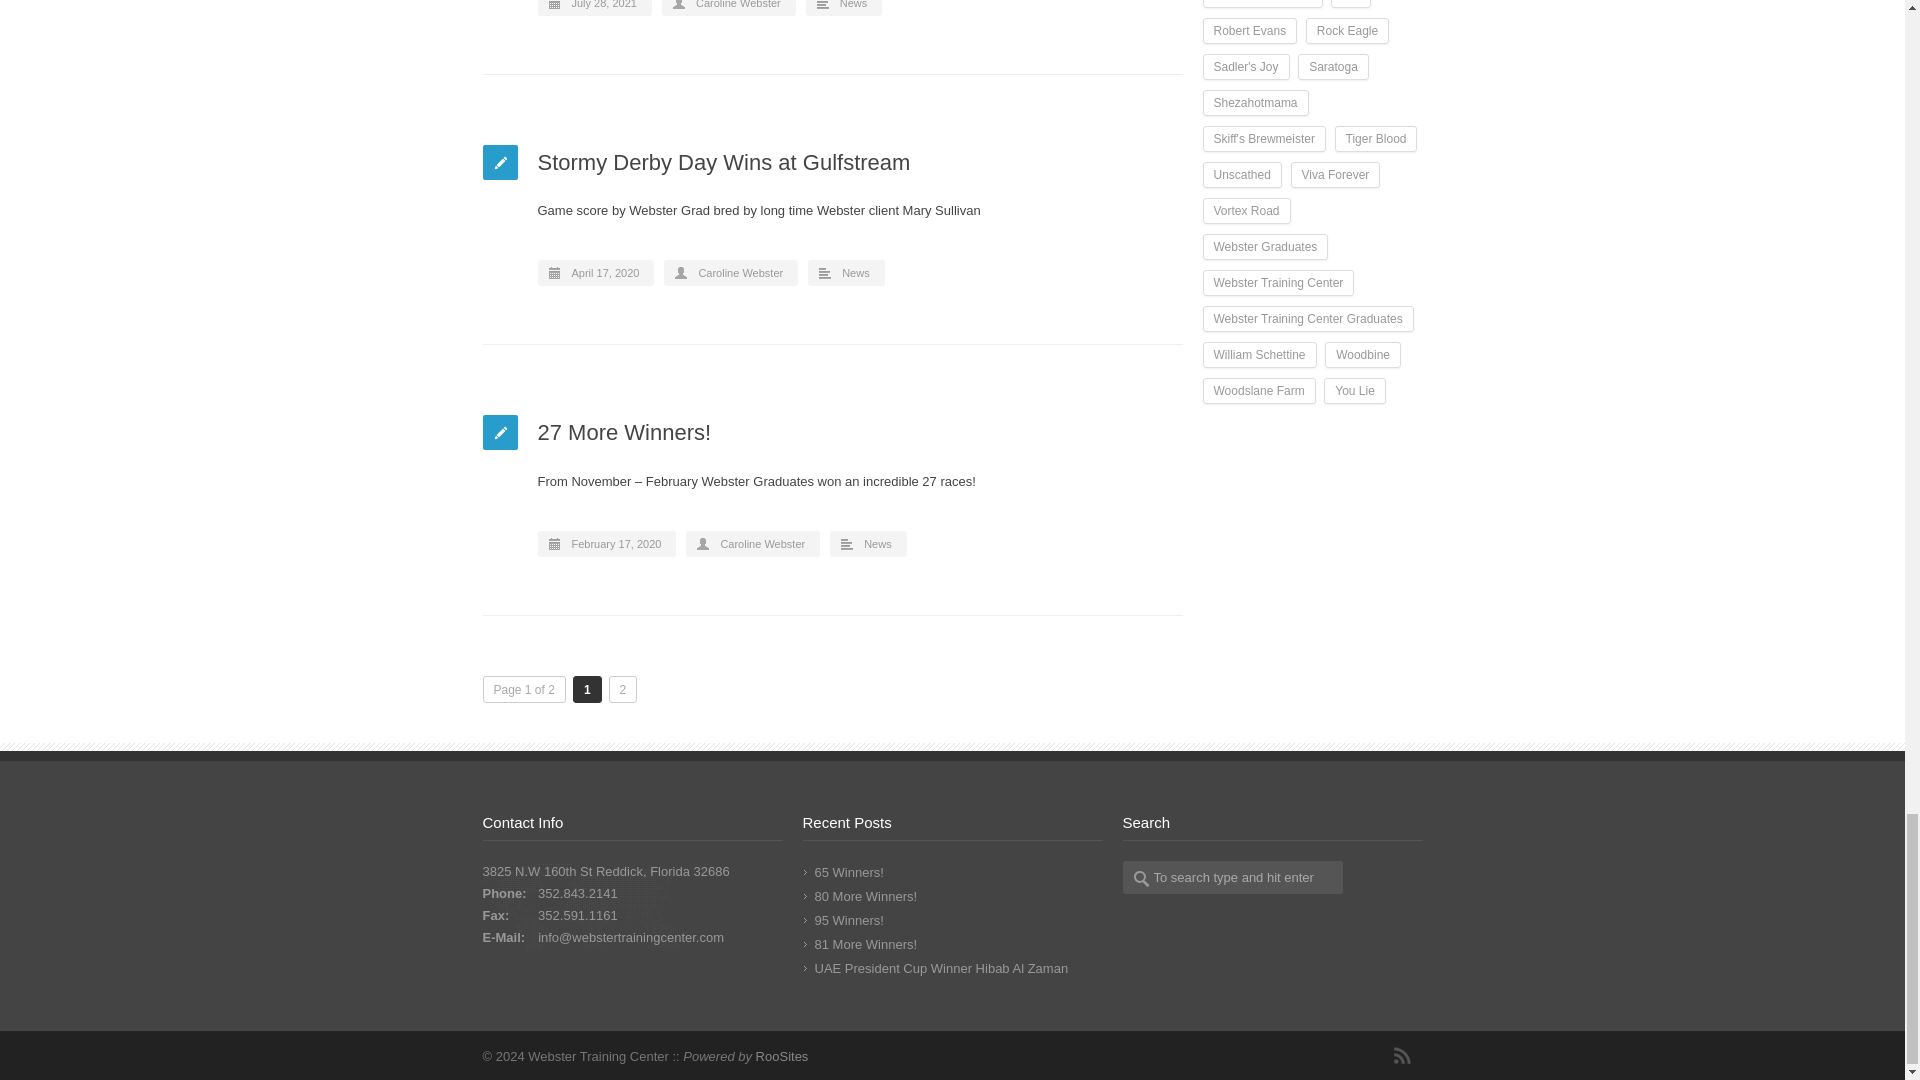 The image size is (1920, 1080). Describe the element at coordinates (724, 162) in the screenshot. I see `Permalink to Stormy Derby Day Wins at Gulfstream` at that location.